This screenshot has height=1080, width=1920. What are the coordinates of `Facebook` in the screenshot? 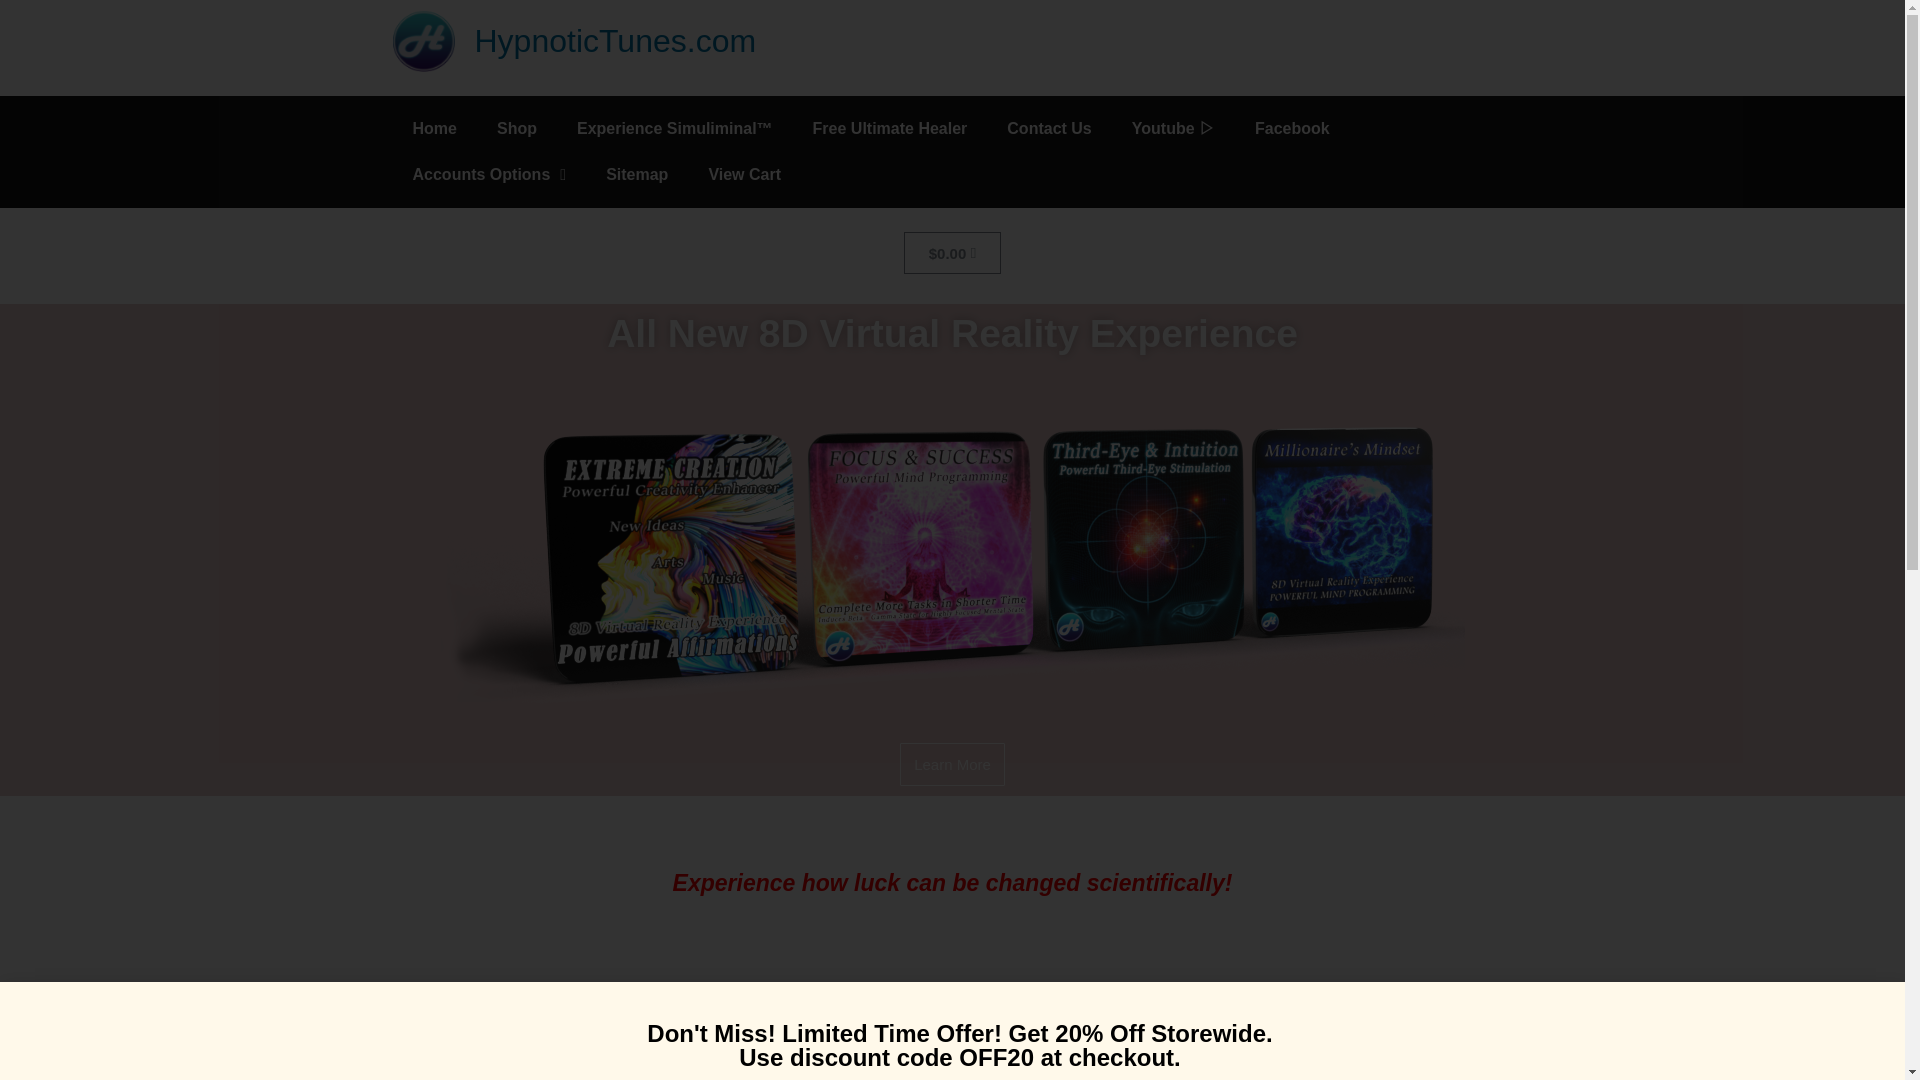 It's located at (1292, 128).